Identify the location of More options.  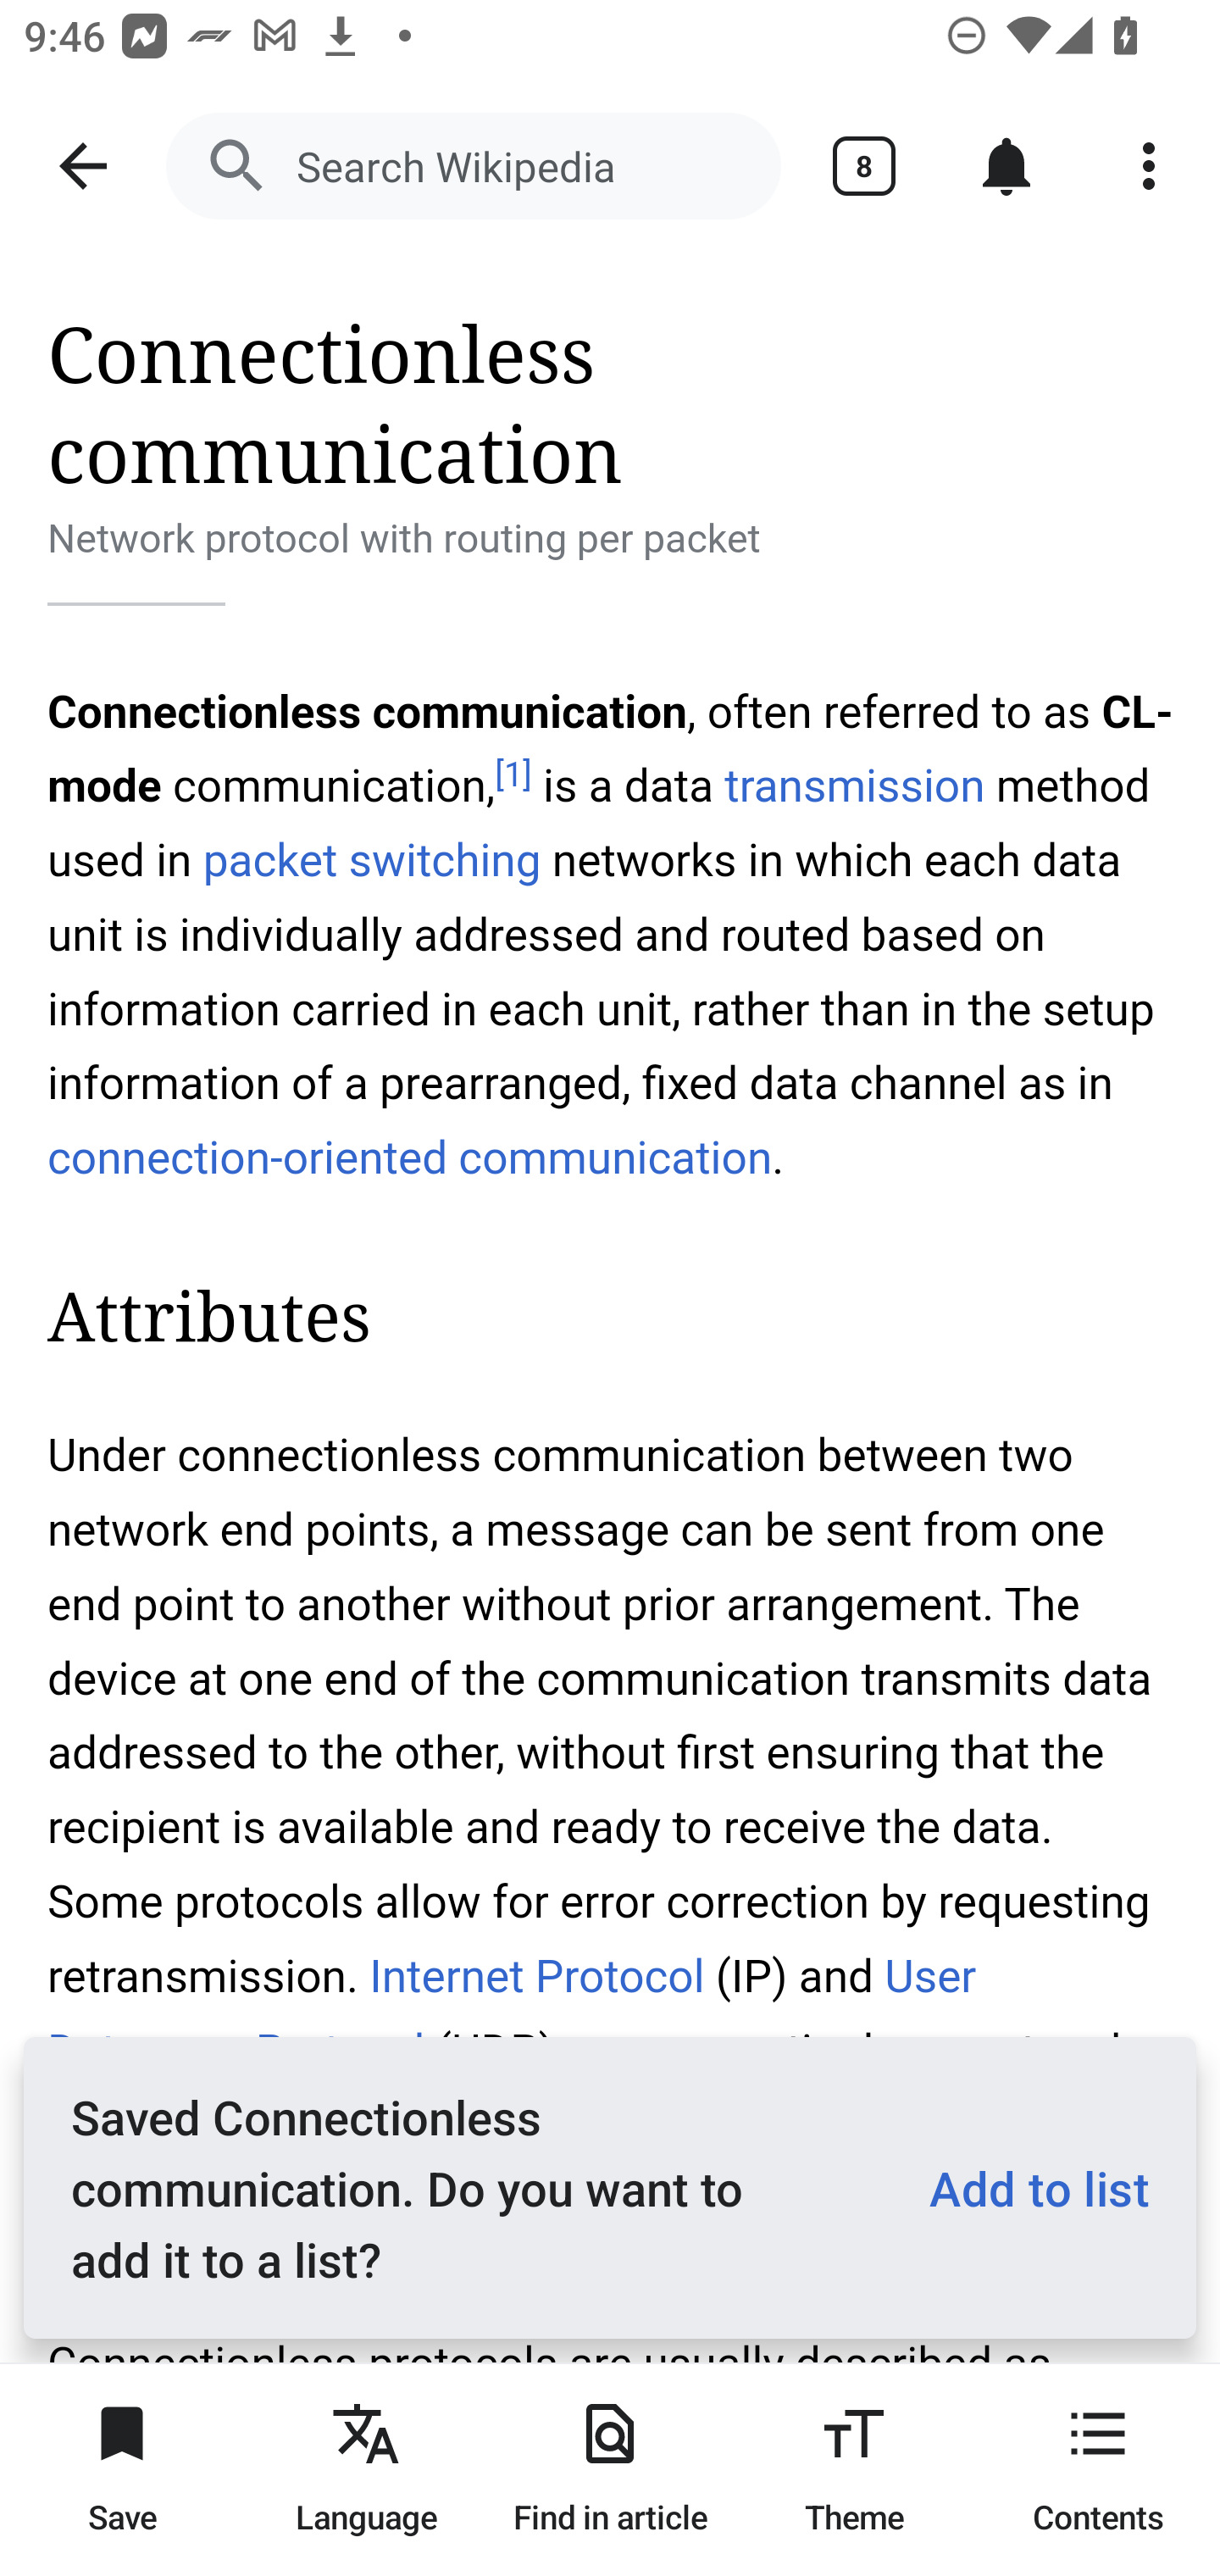
(1149, 166).